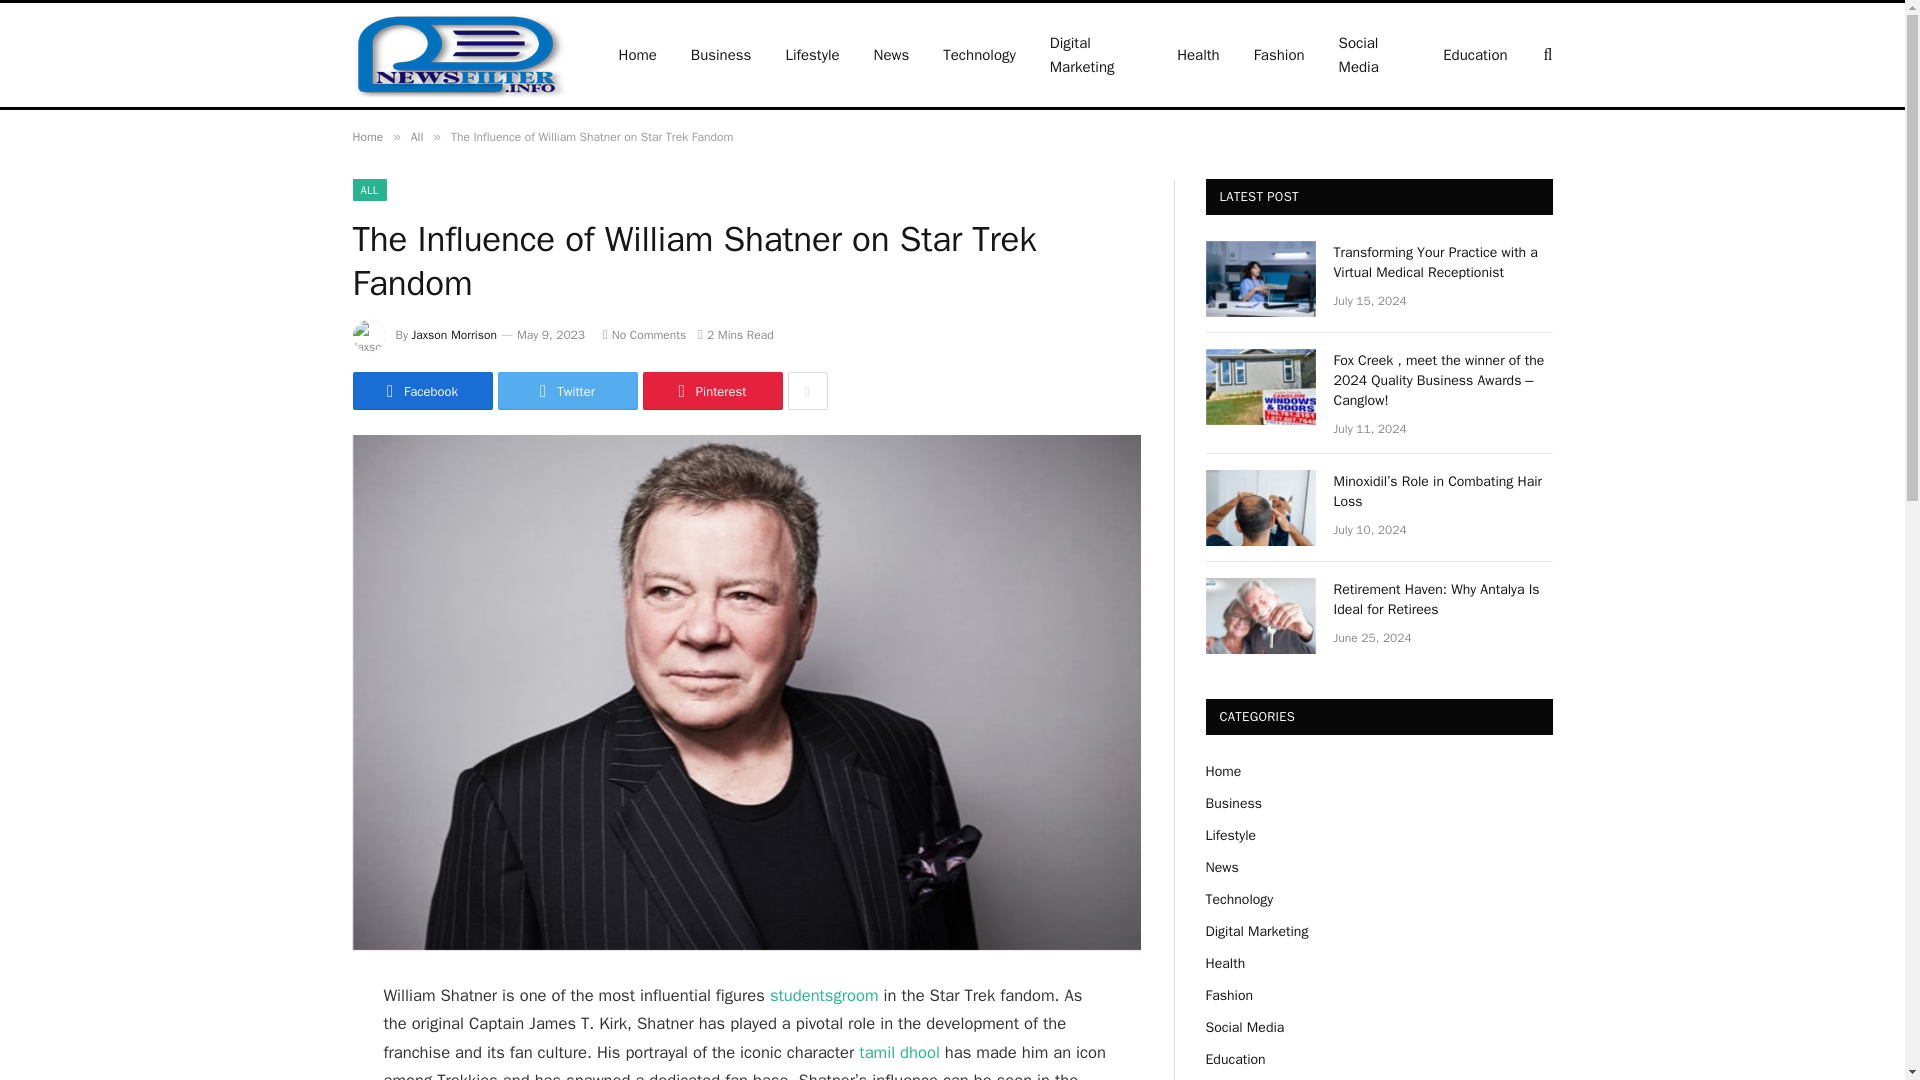 The width and height of the screenshot is (1920, 1080). What do you see at coordinates (366, 136) in the screenshot?
I see `Home` at bounding box center [366, 136].